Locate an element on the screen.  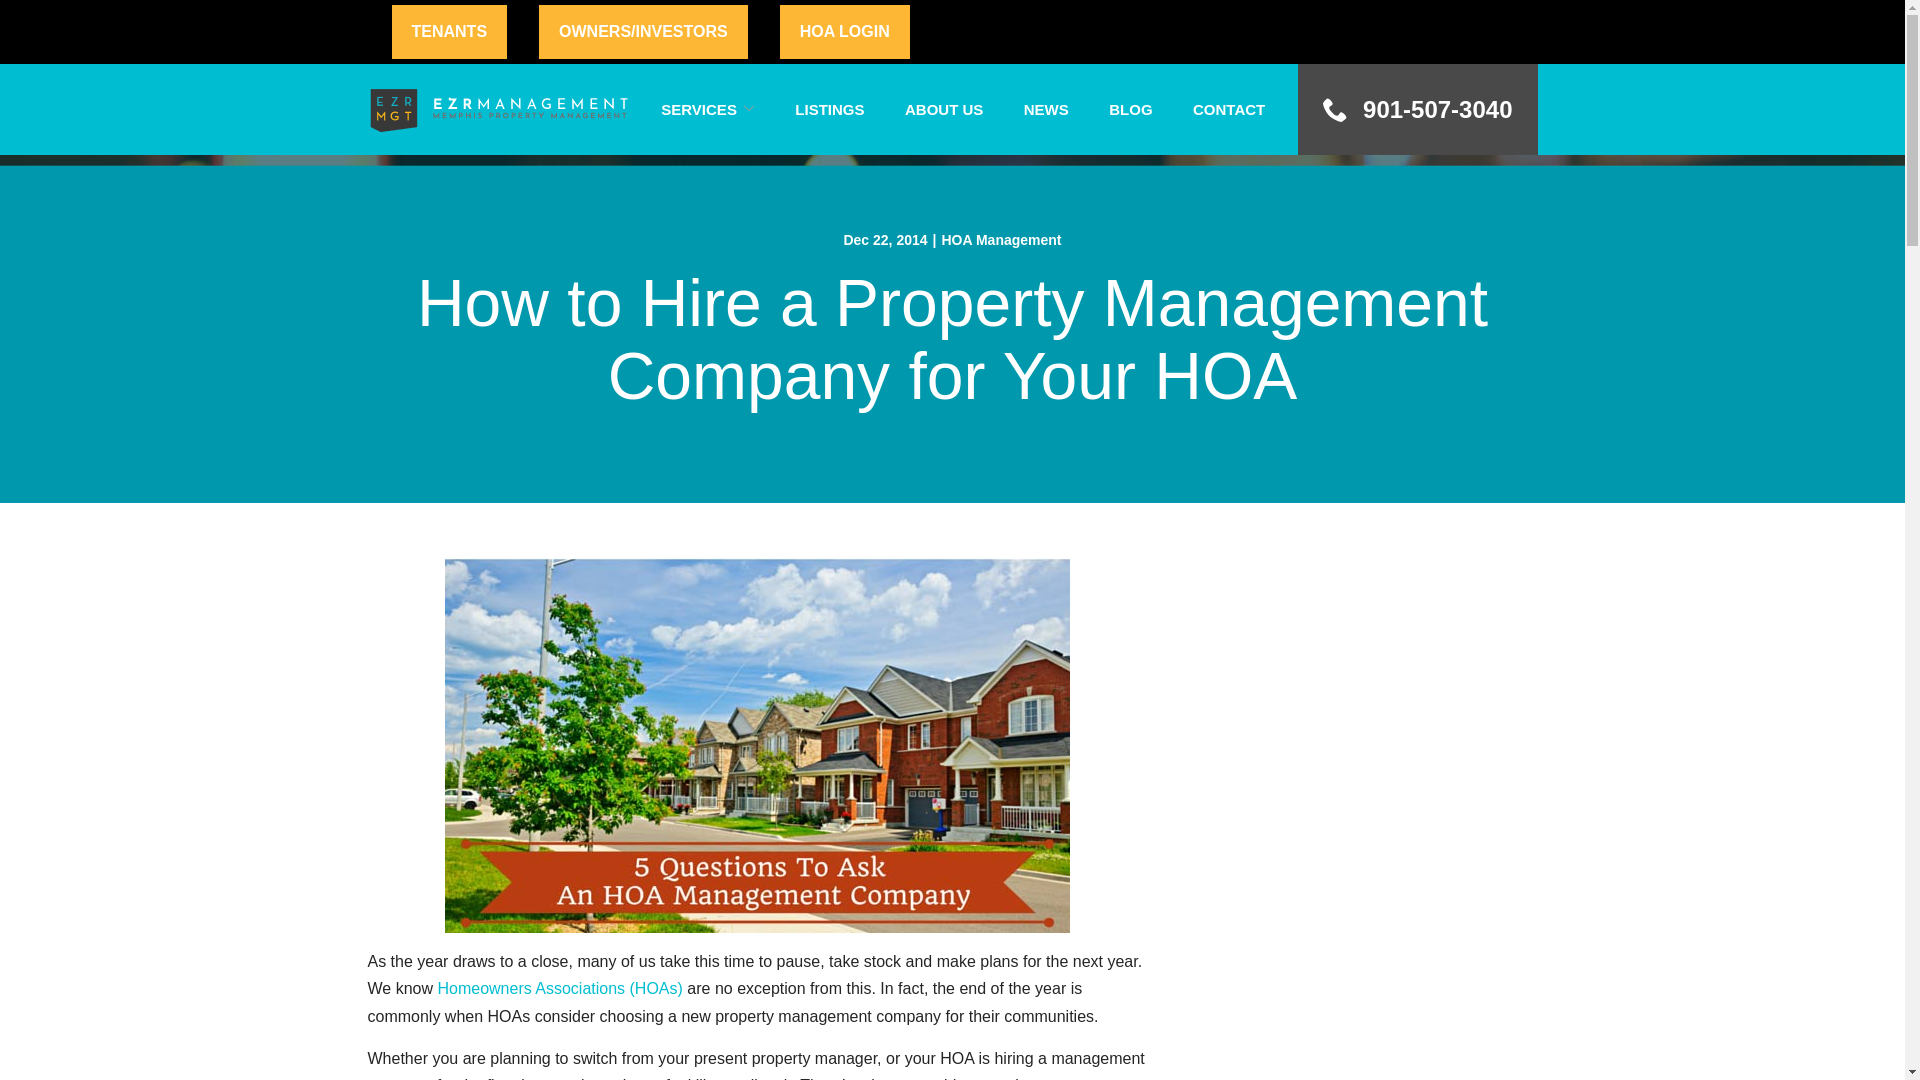
LISTINGS is located at coordinates (829, 108).